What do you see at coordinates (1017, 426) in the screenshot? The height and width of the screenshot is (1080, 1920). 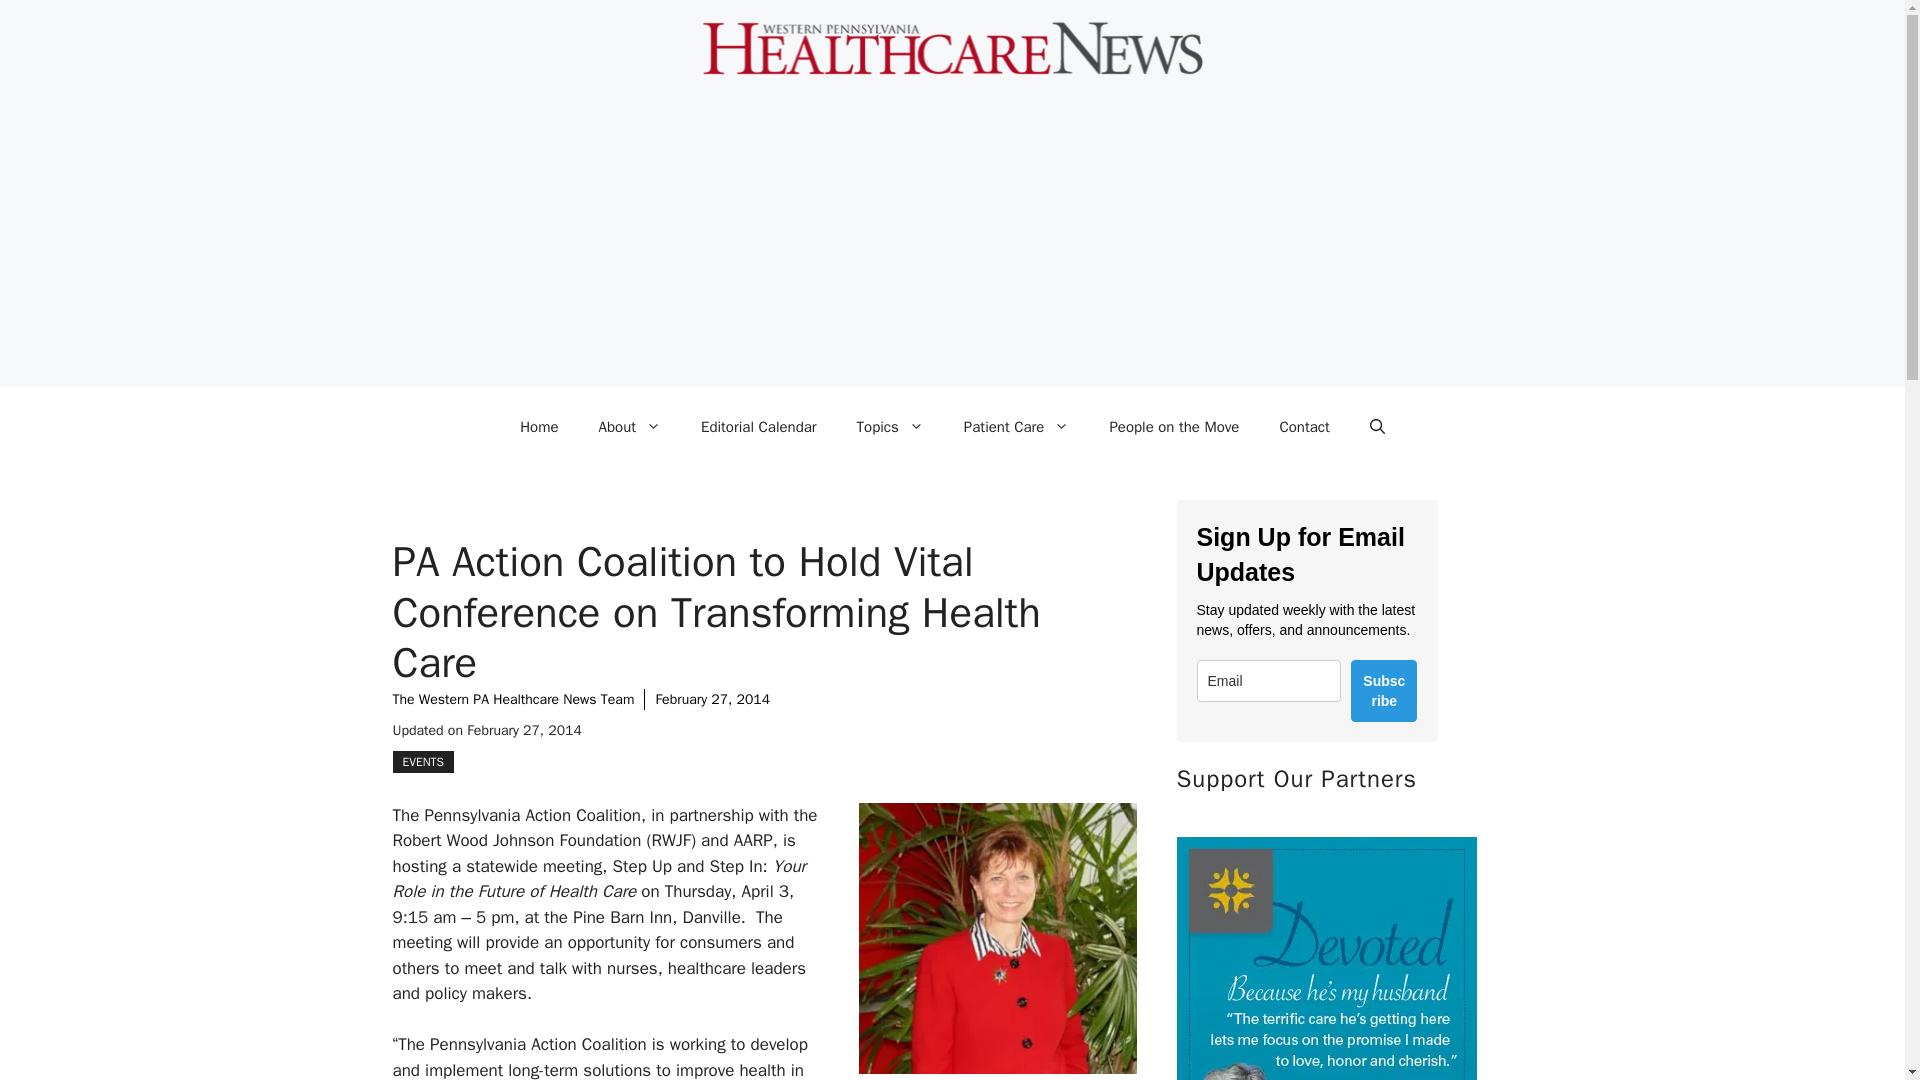 I see `Patient Care` at bounding box center [1017, 426].